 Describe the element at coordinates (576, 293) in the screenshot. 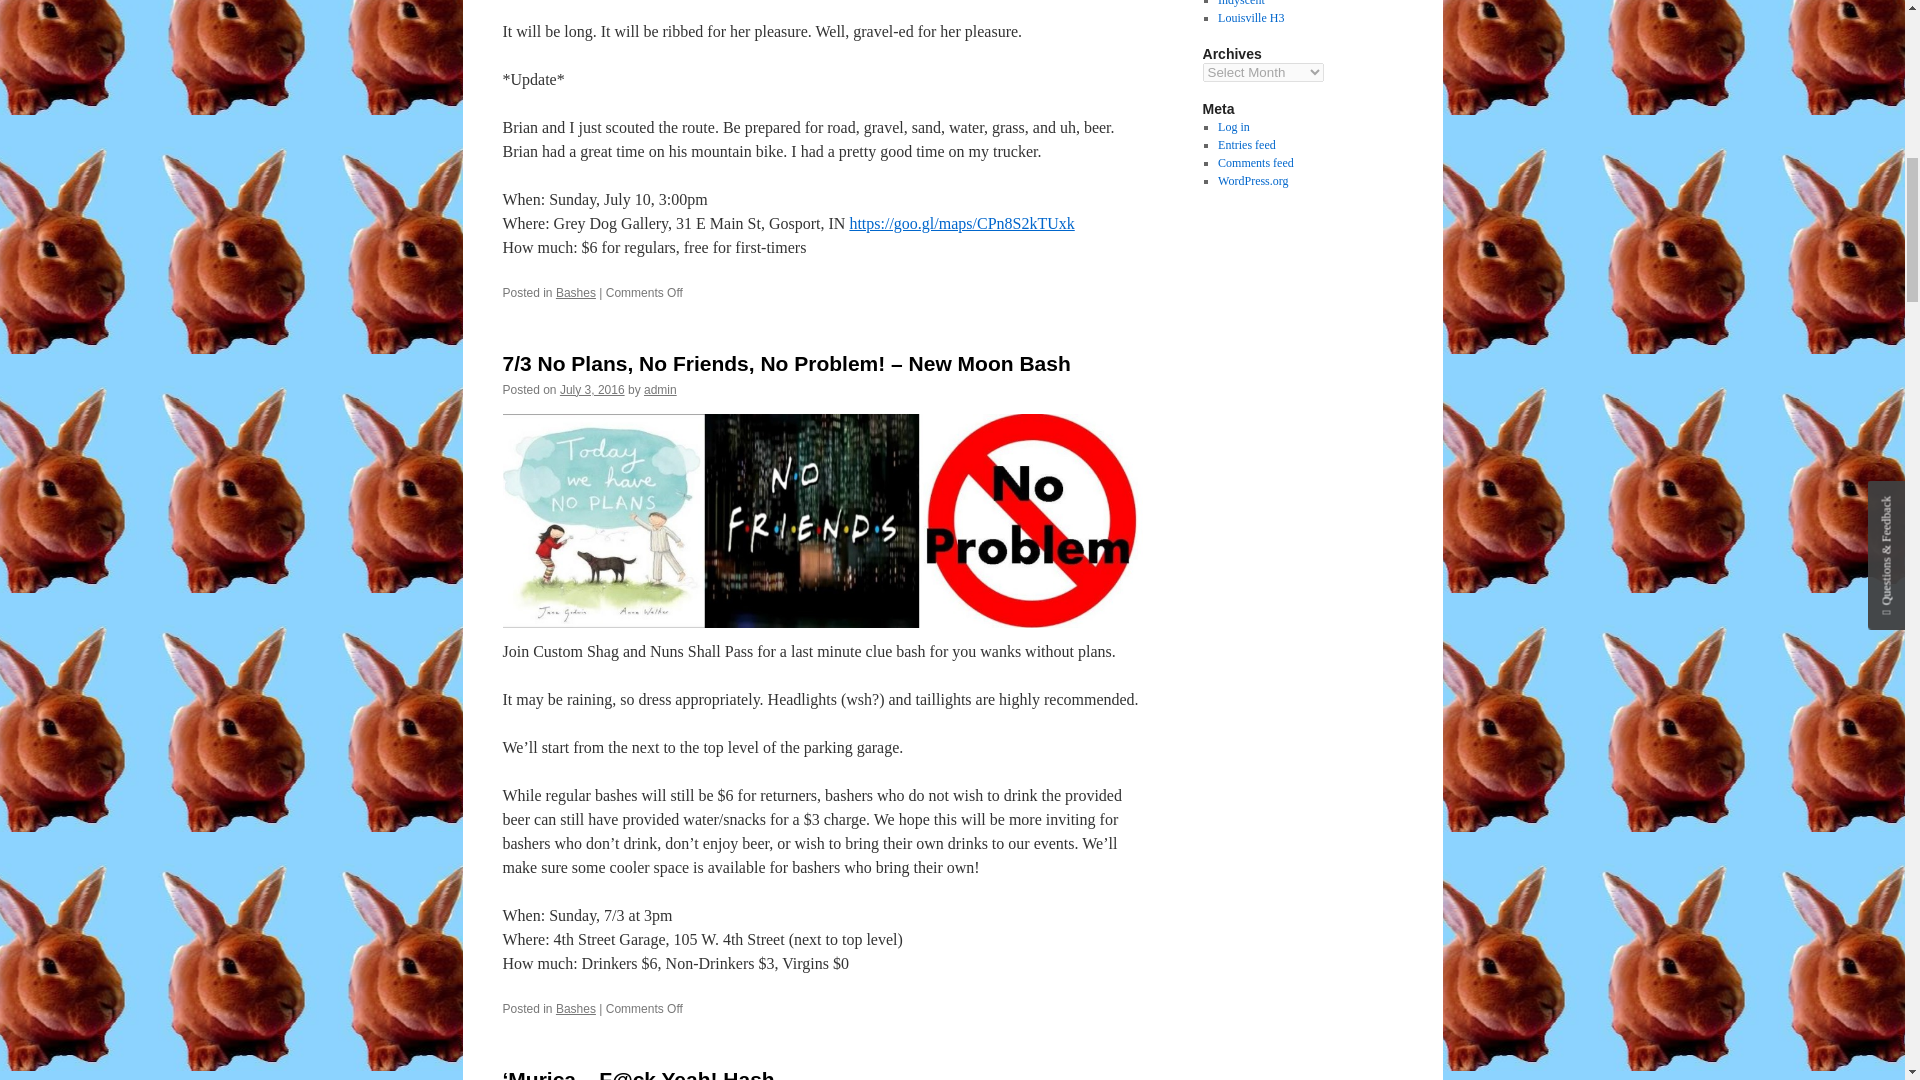

I see `Bashes` at that location.